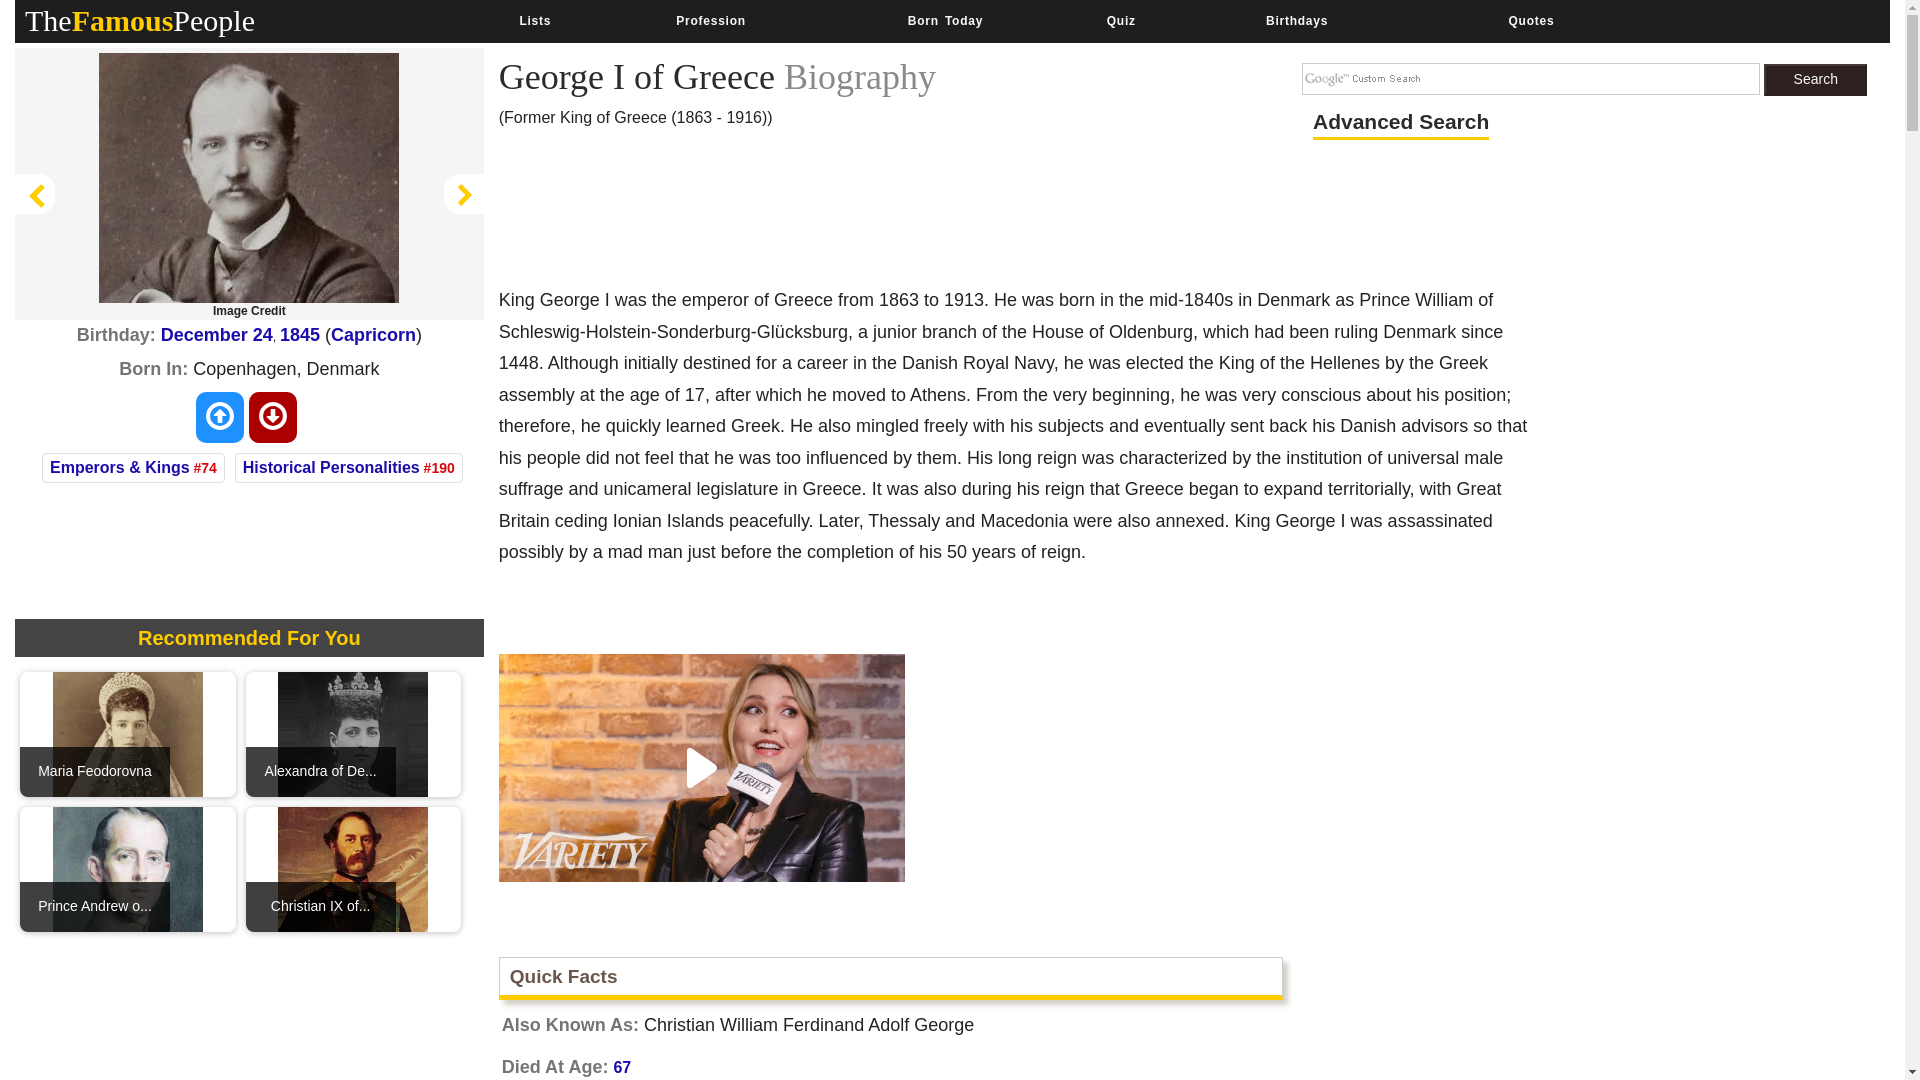 Image resolution: width=1920 pixels, height=1080 pixels. I want to click on Advertisement, so click(862, 214).